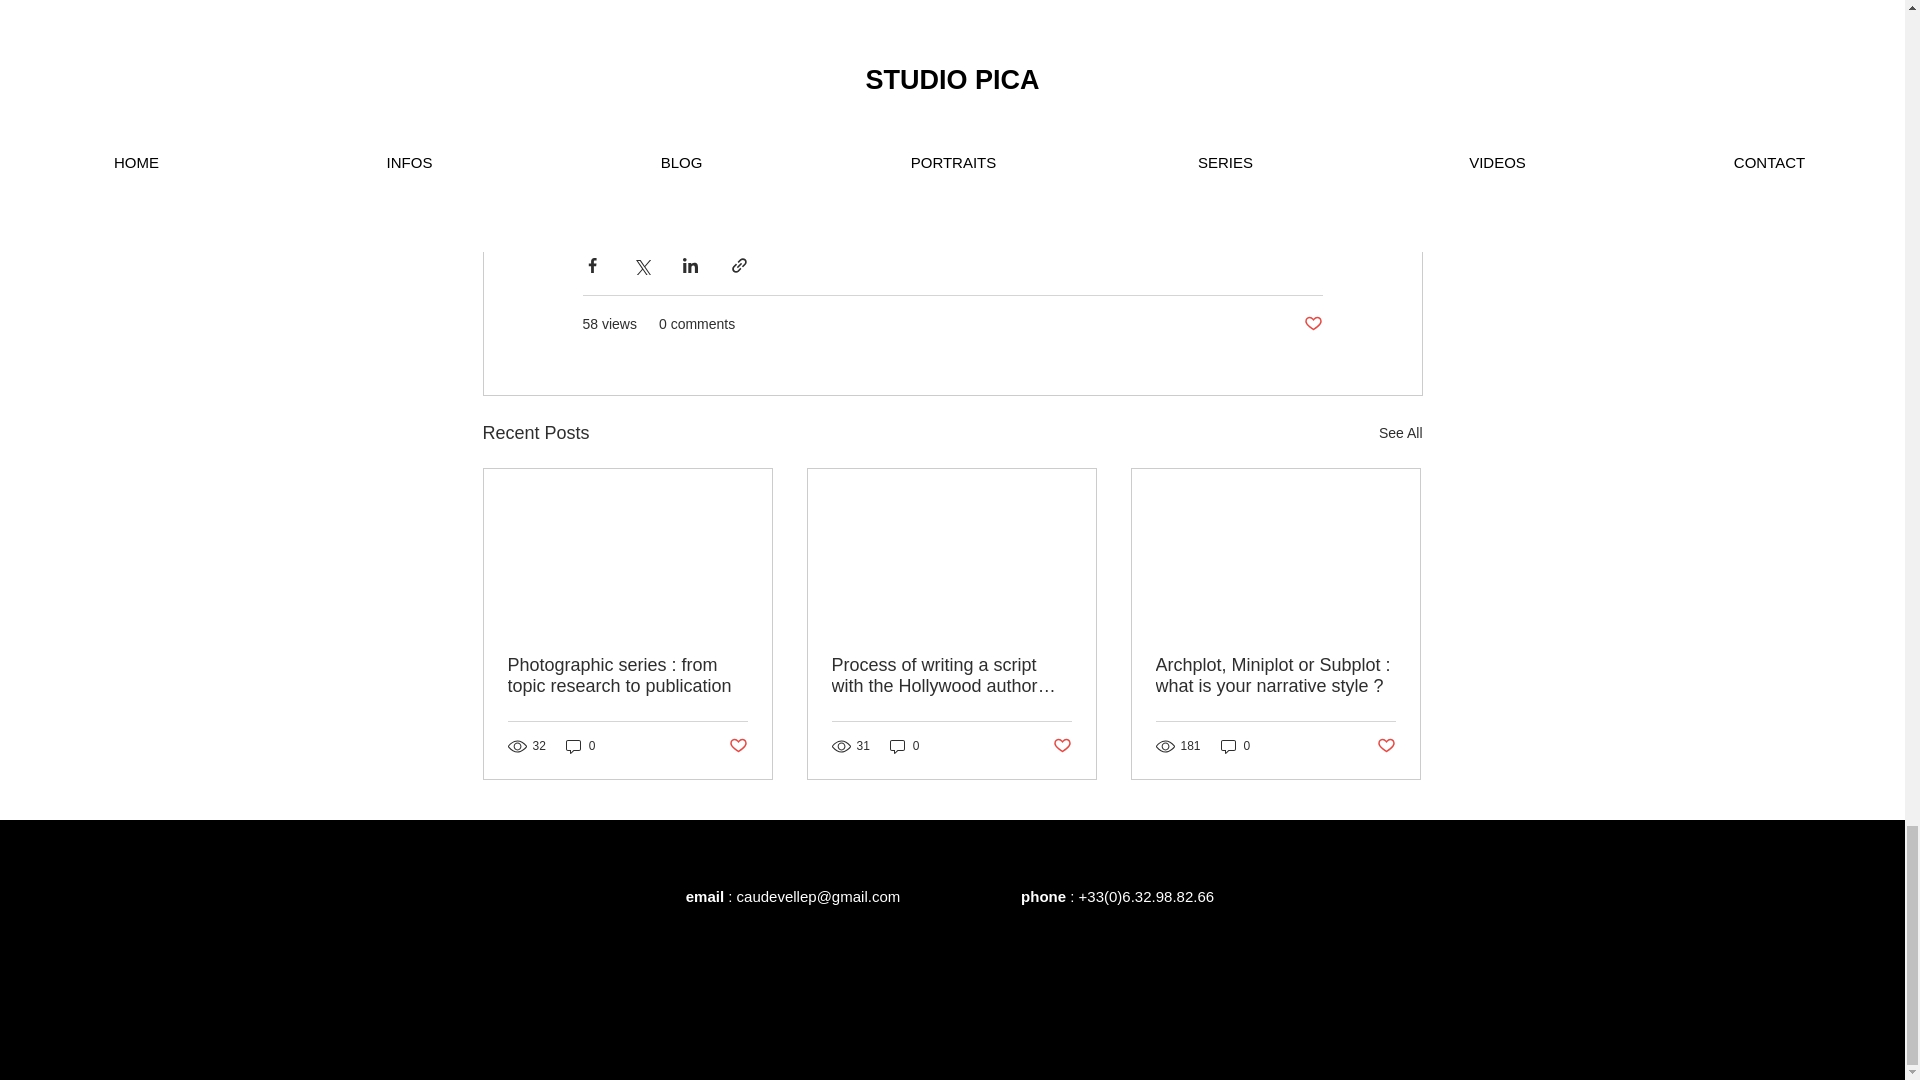 The height and width of the screenshot is (1080, 1920). I want to click on 0, so click(904, 744).